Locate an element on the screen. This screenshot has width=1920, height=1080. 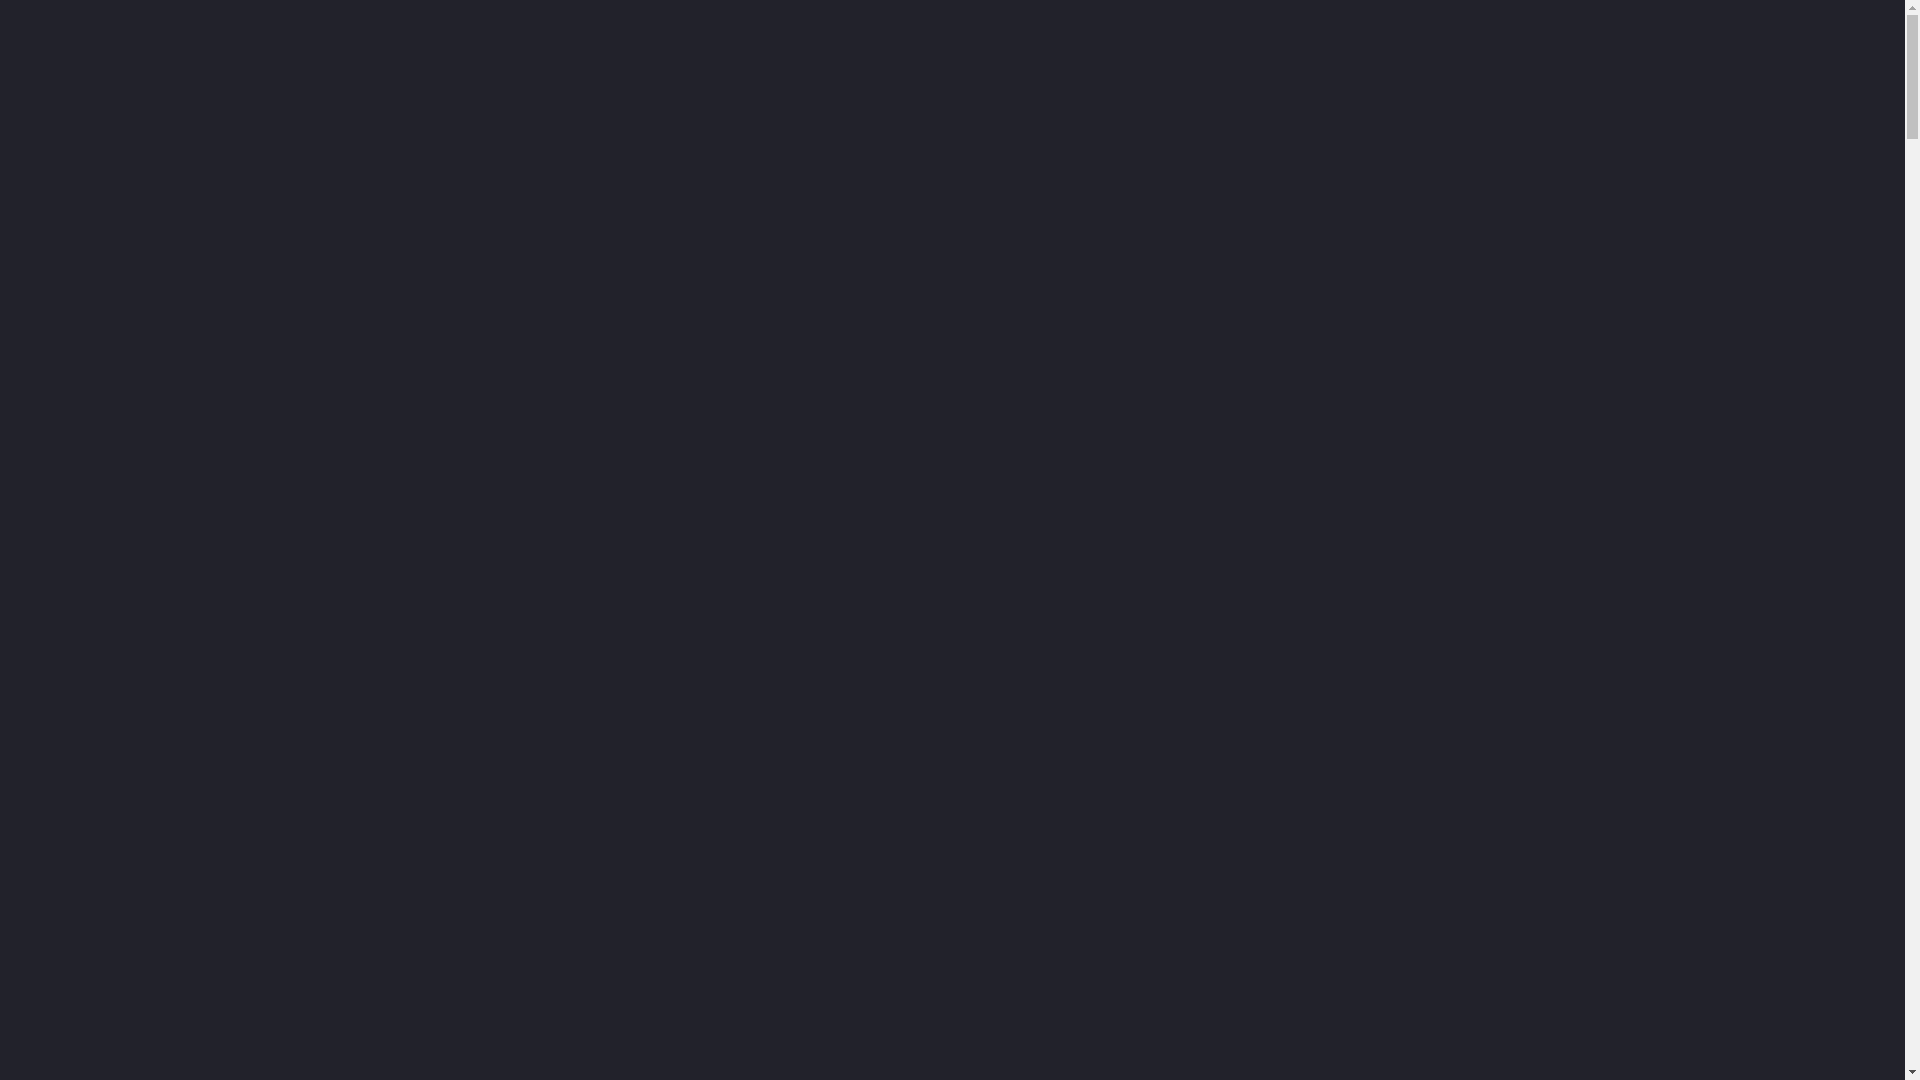
Ecologie is located at coordinates (1067, 240).